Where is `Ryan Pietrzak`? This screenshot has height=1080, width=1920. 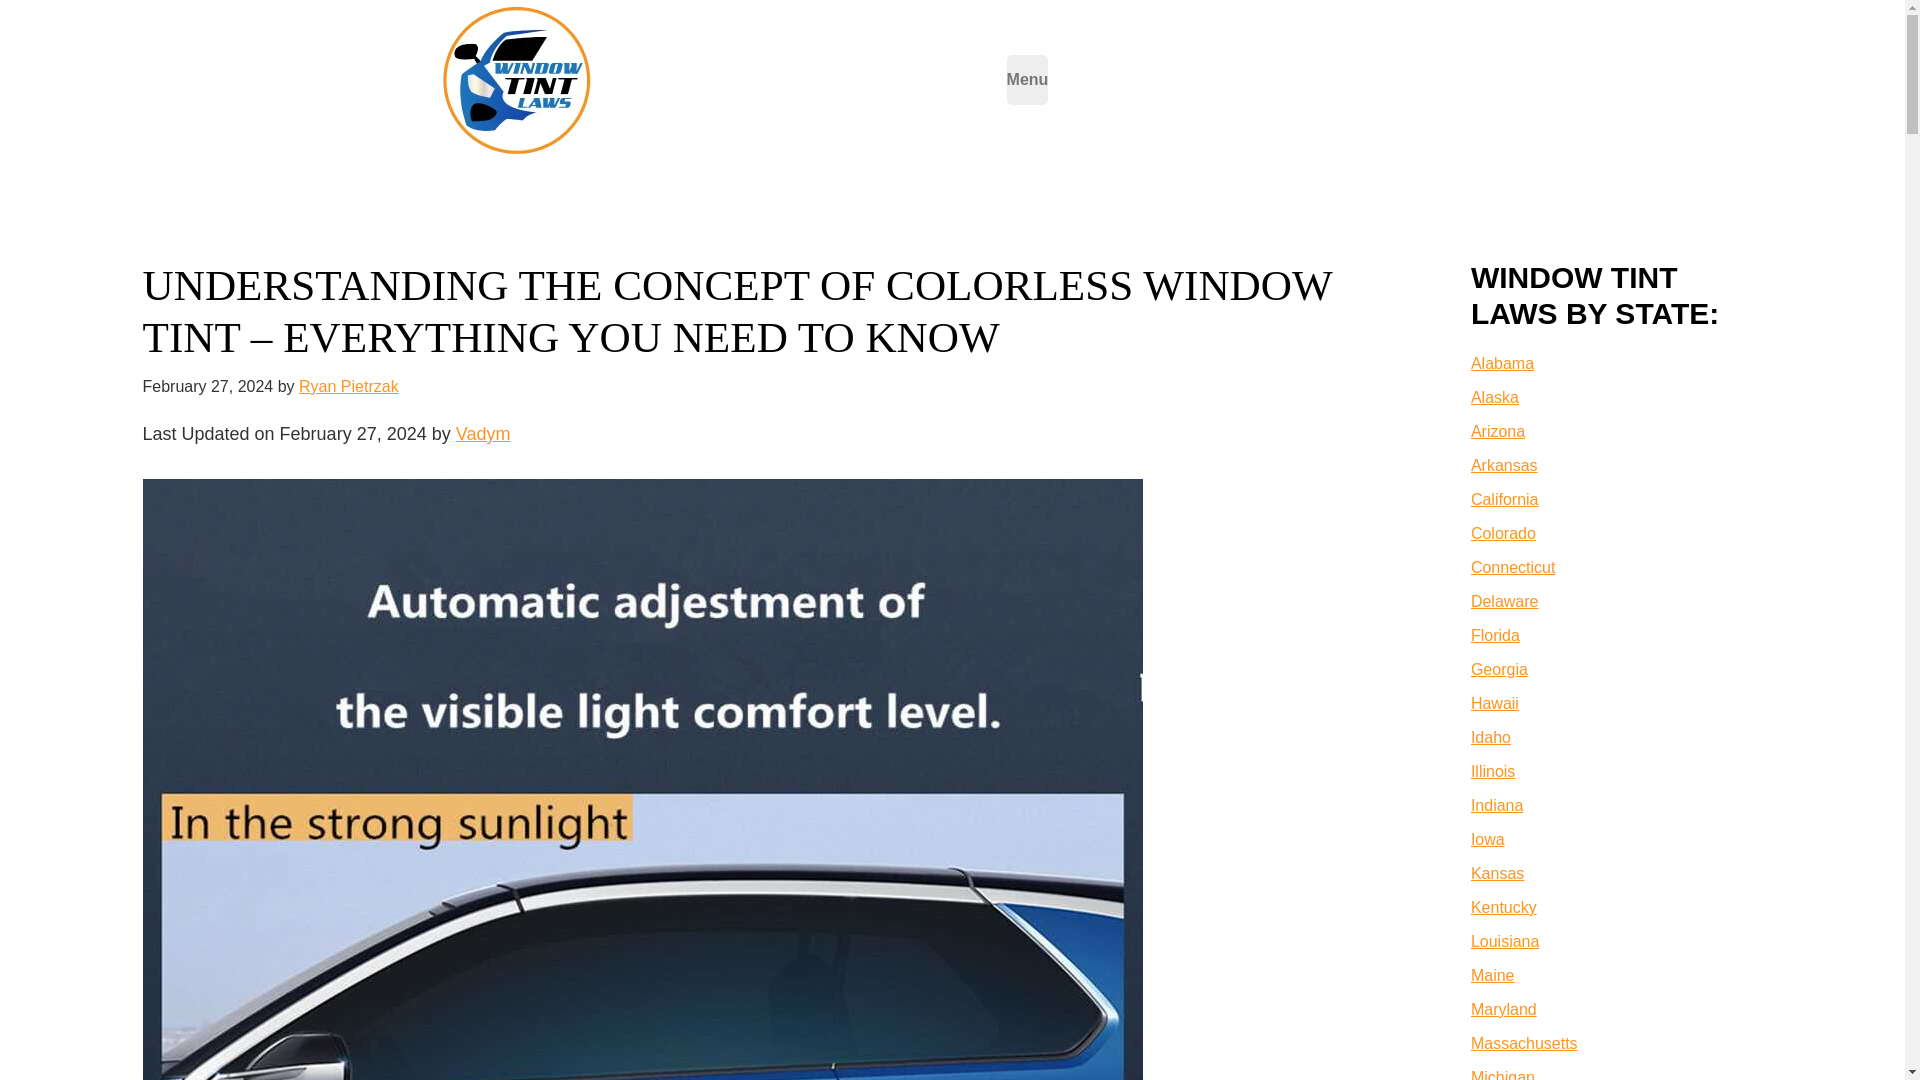
Ryan Pietrzak is located at coordinates (349, 386).